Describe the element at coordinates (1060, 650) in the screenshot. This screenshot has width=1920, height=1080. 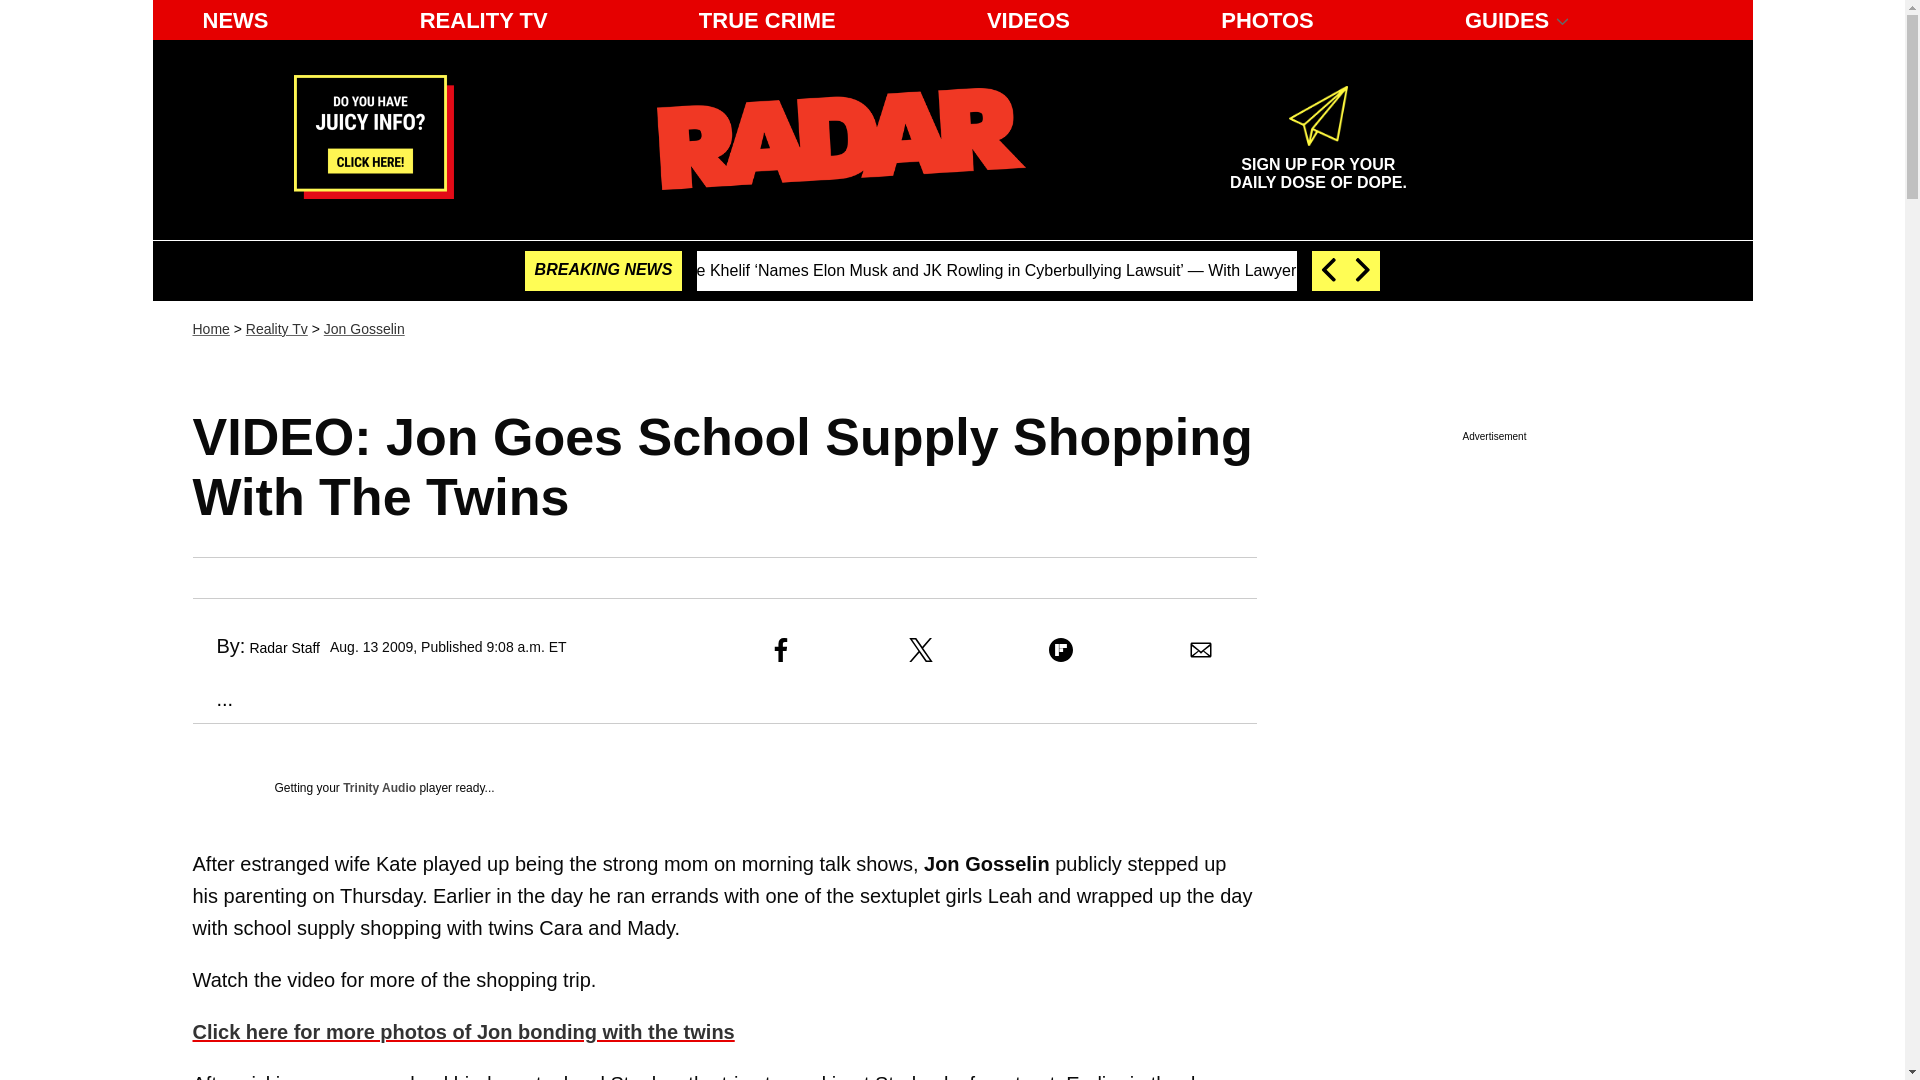
I see `Share to Flipboard` at that location.